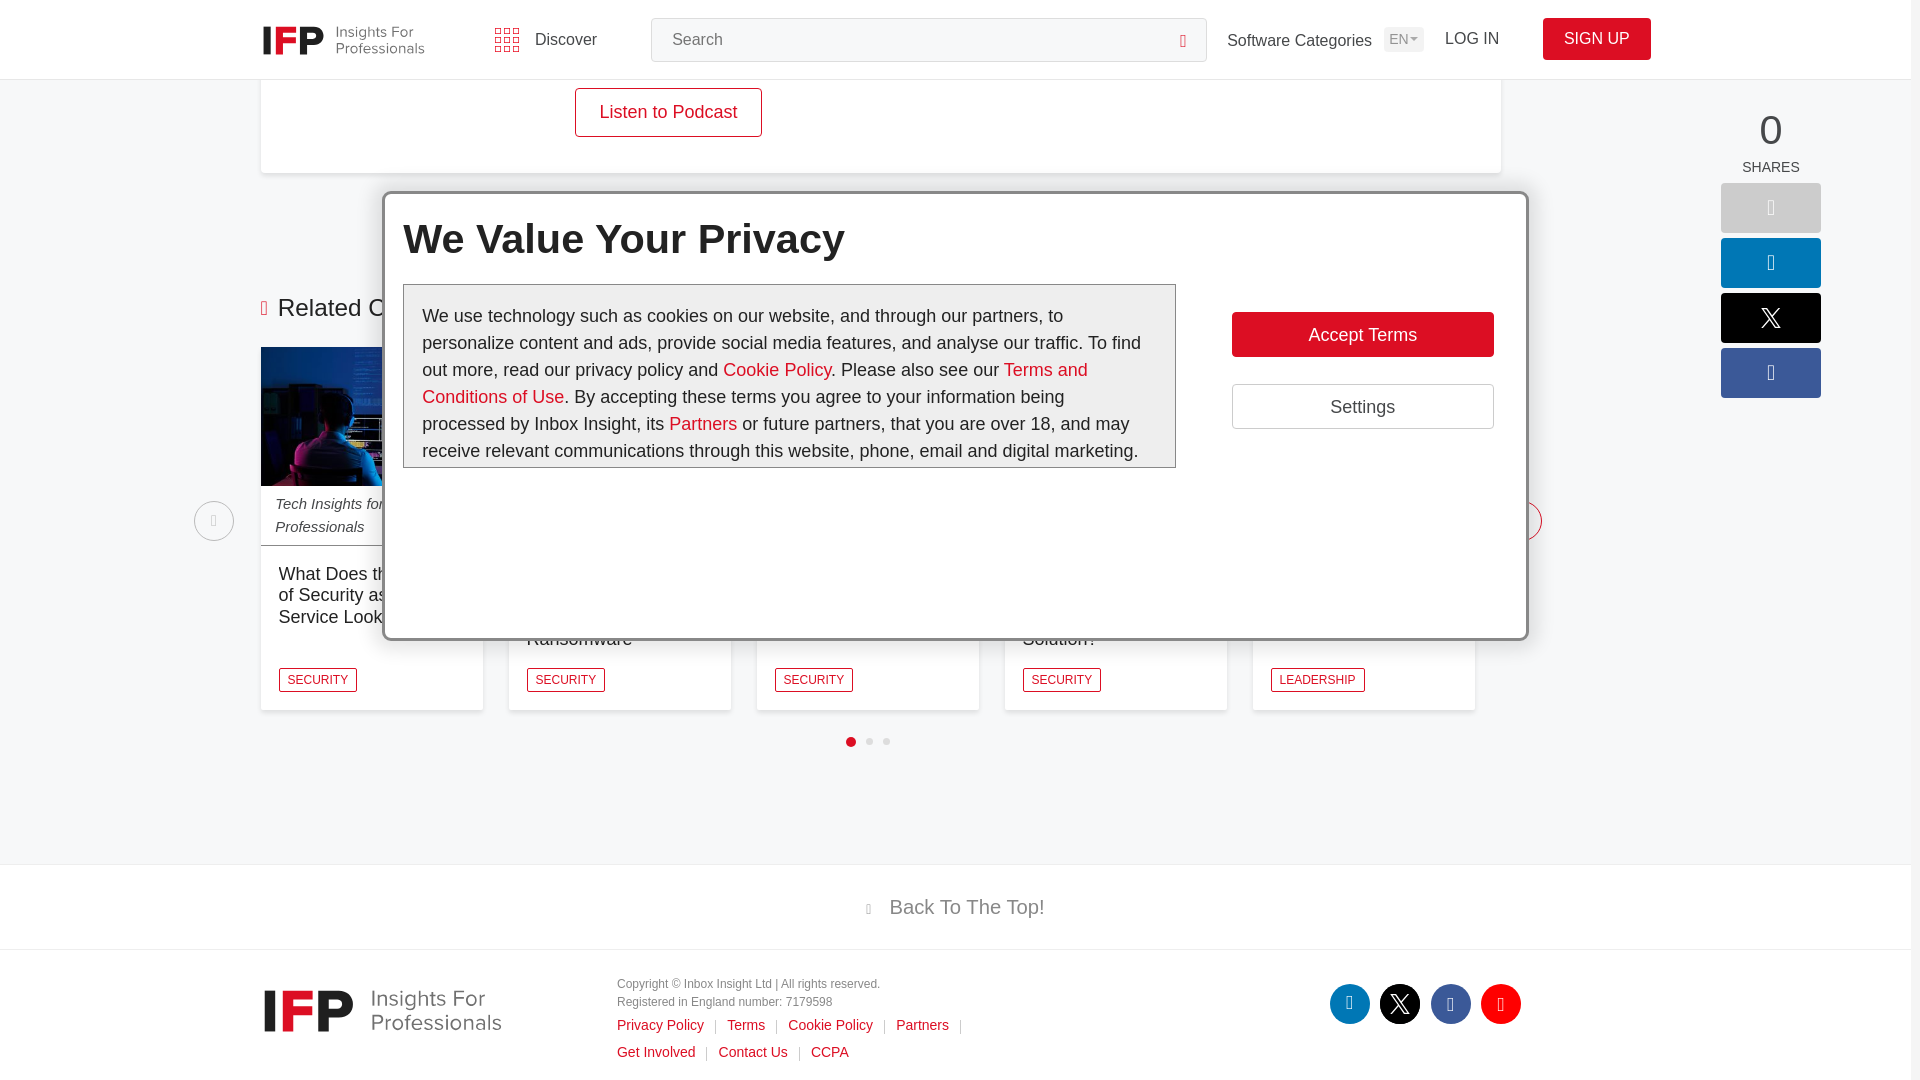 The height and width of the screenshot is (1080, 1920). What do you see at coordinates (1450, 1003) in the screenshot?
I see `Facebook` at bounding box center [1450, 1003].